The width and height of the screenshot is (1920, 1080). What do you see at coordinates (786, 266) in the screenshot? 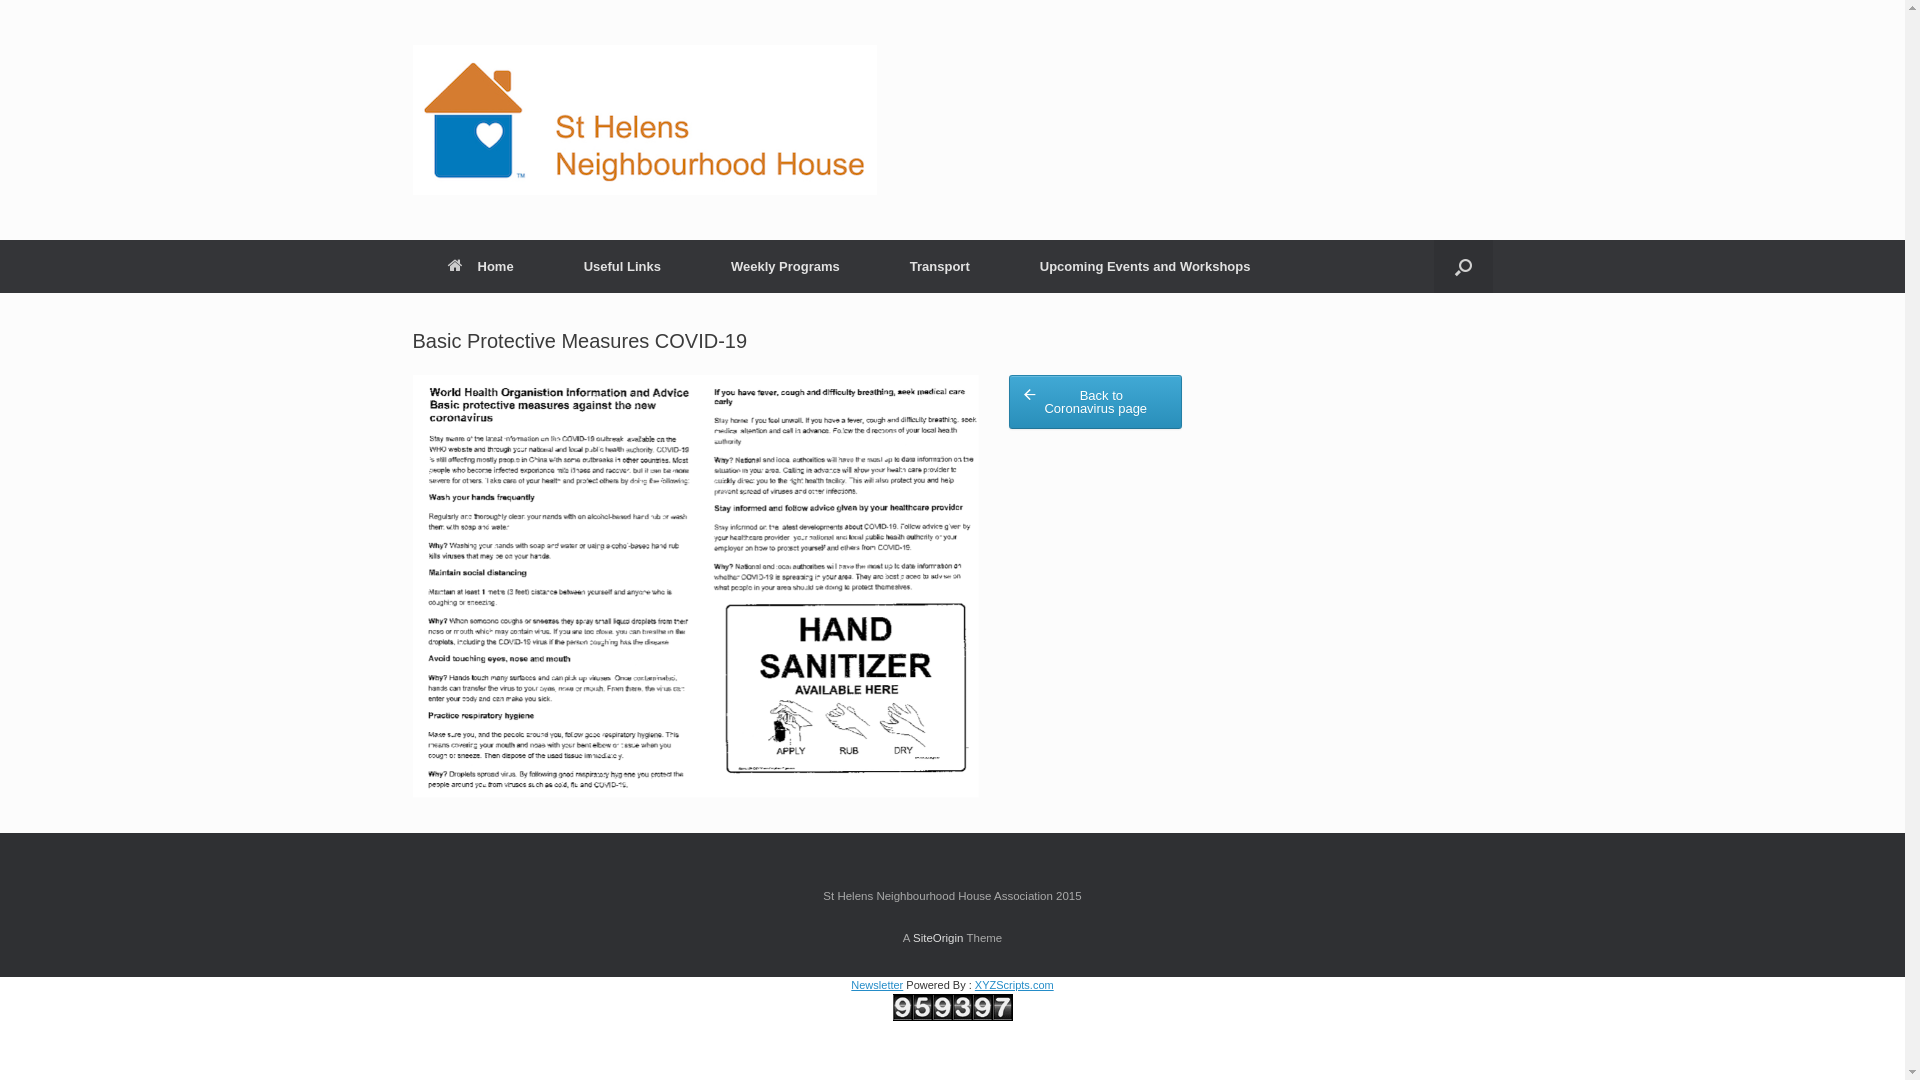
I see `Weekly Programs` at bounding box center [786, 266].